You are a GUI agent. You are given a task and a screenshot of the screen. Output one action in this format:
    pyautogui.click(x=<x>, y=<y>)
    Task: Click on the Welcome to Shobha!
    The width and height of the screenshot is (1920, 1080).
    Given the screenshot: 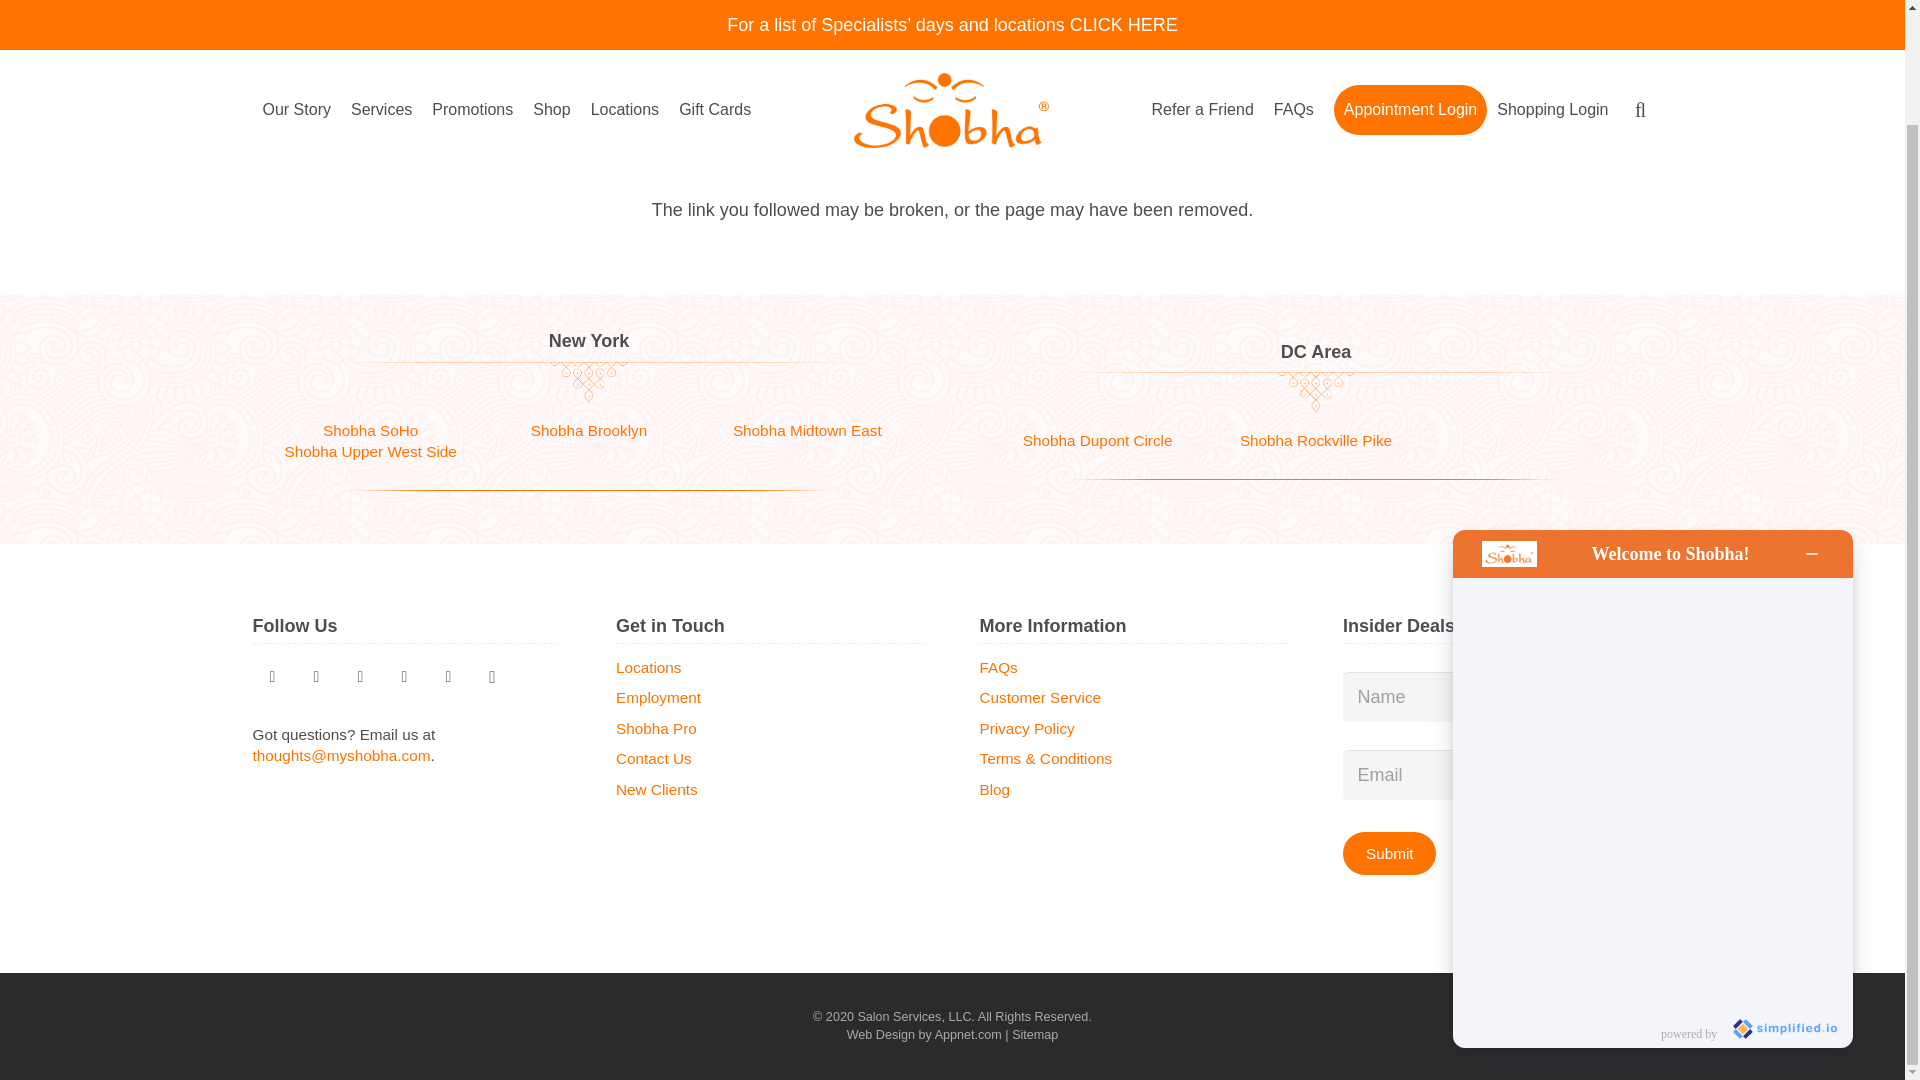 What is the action you would take?
    pyautogui.click(x=1670, y=427)
    